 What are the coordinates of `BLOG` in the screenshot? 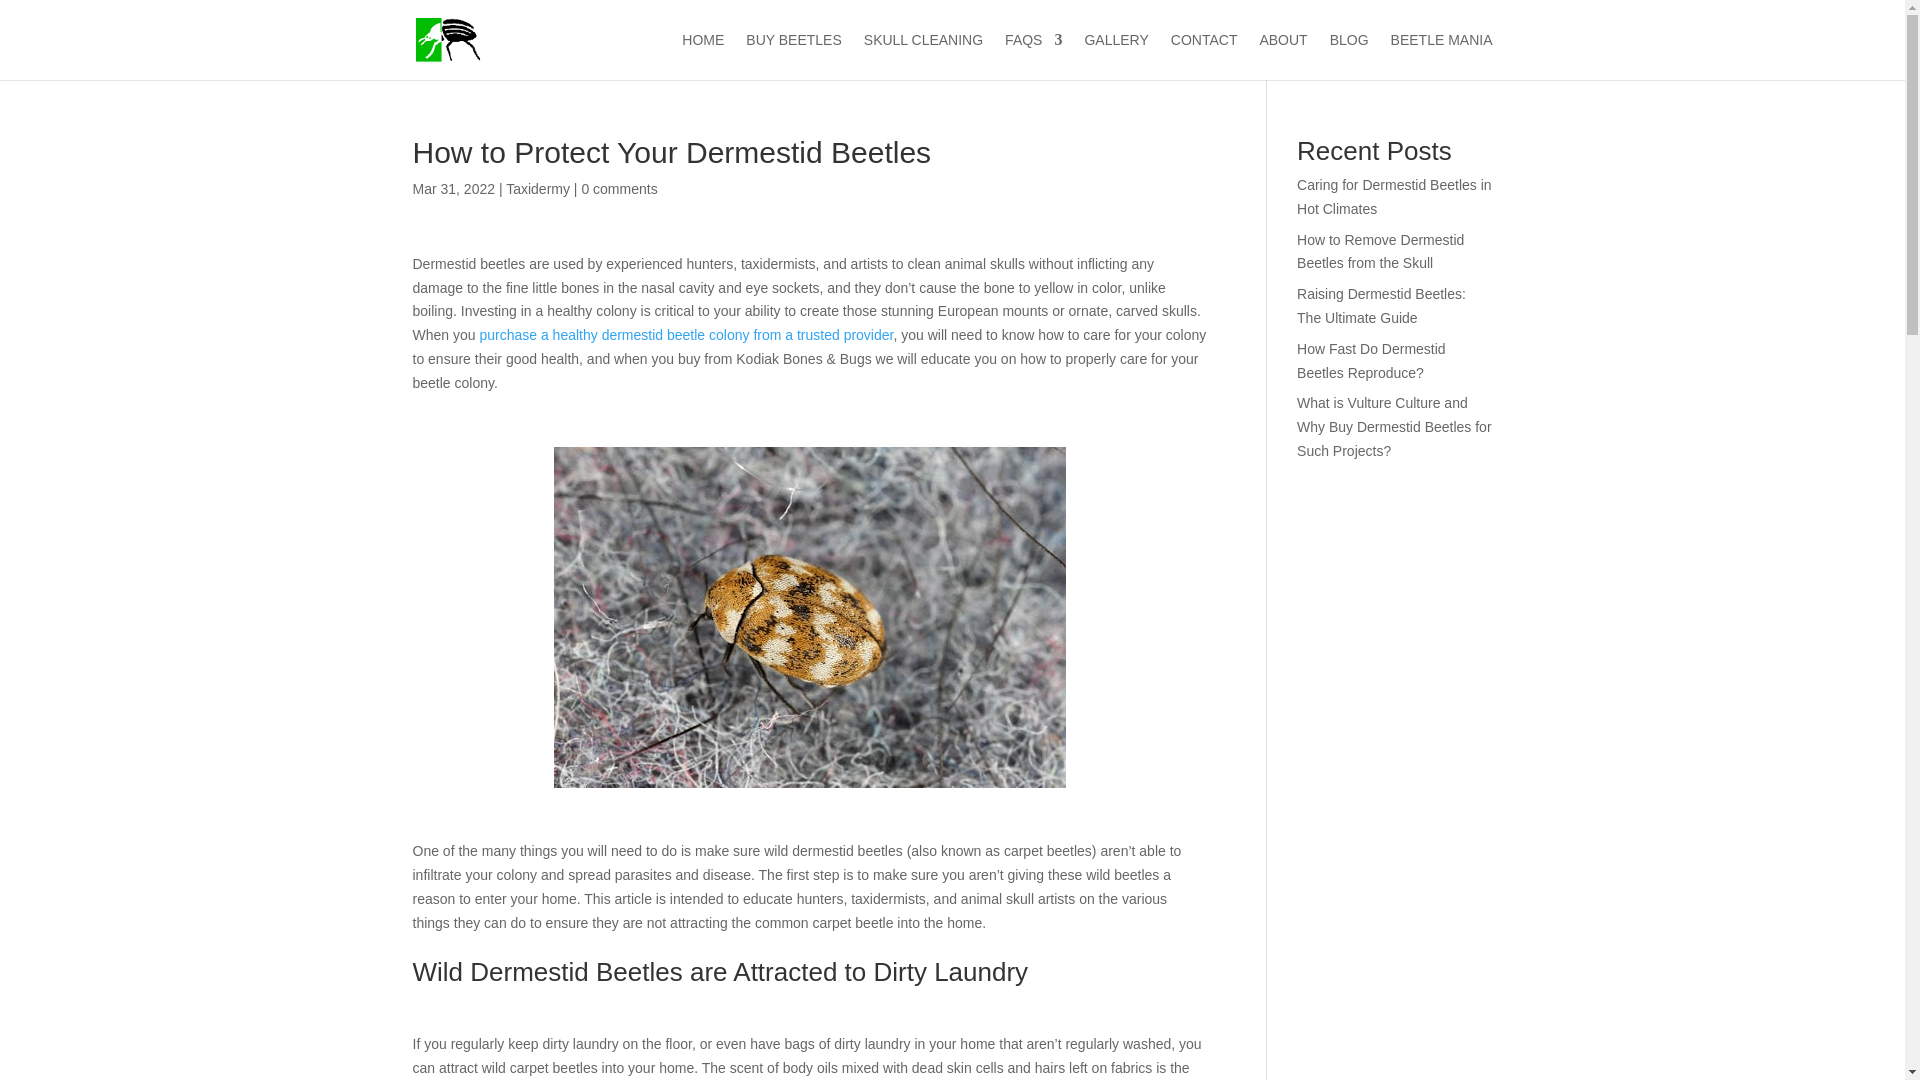 It's located at (1349, 56).